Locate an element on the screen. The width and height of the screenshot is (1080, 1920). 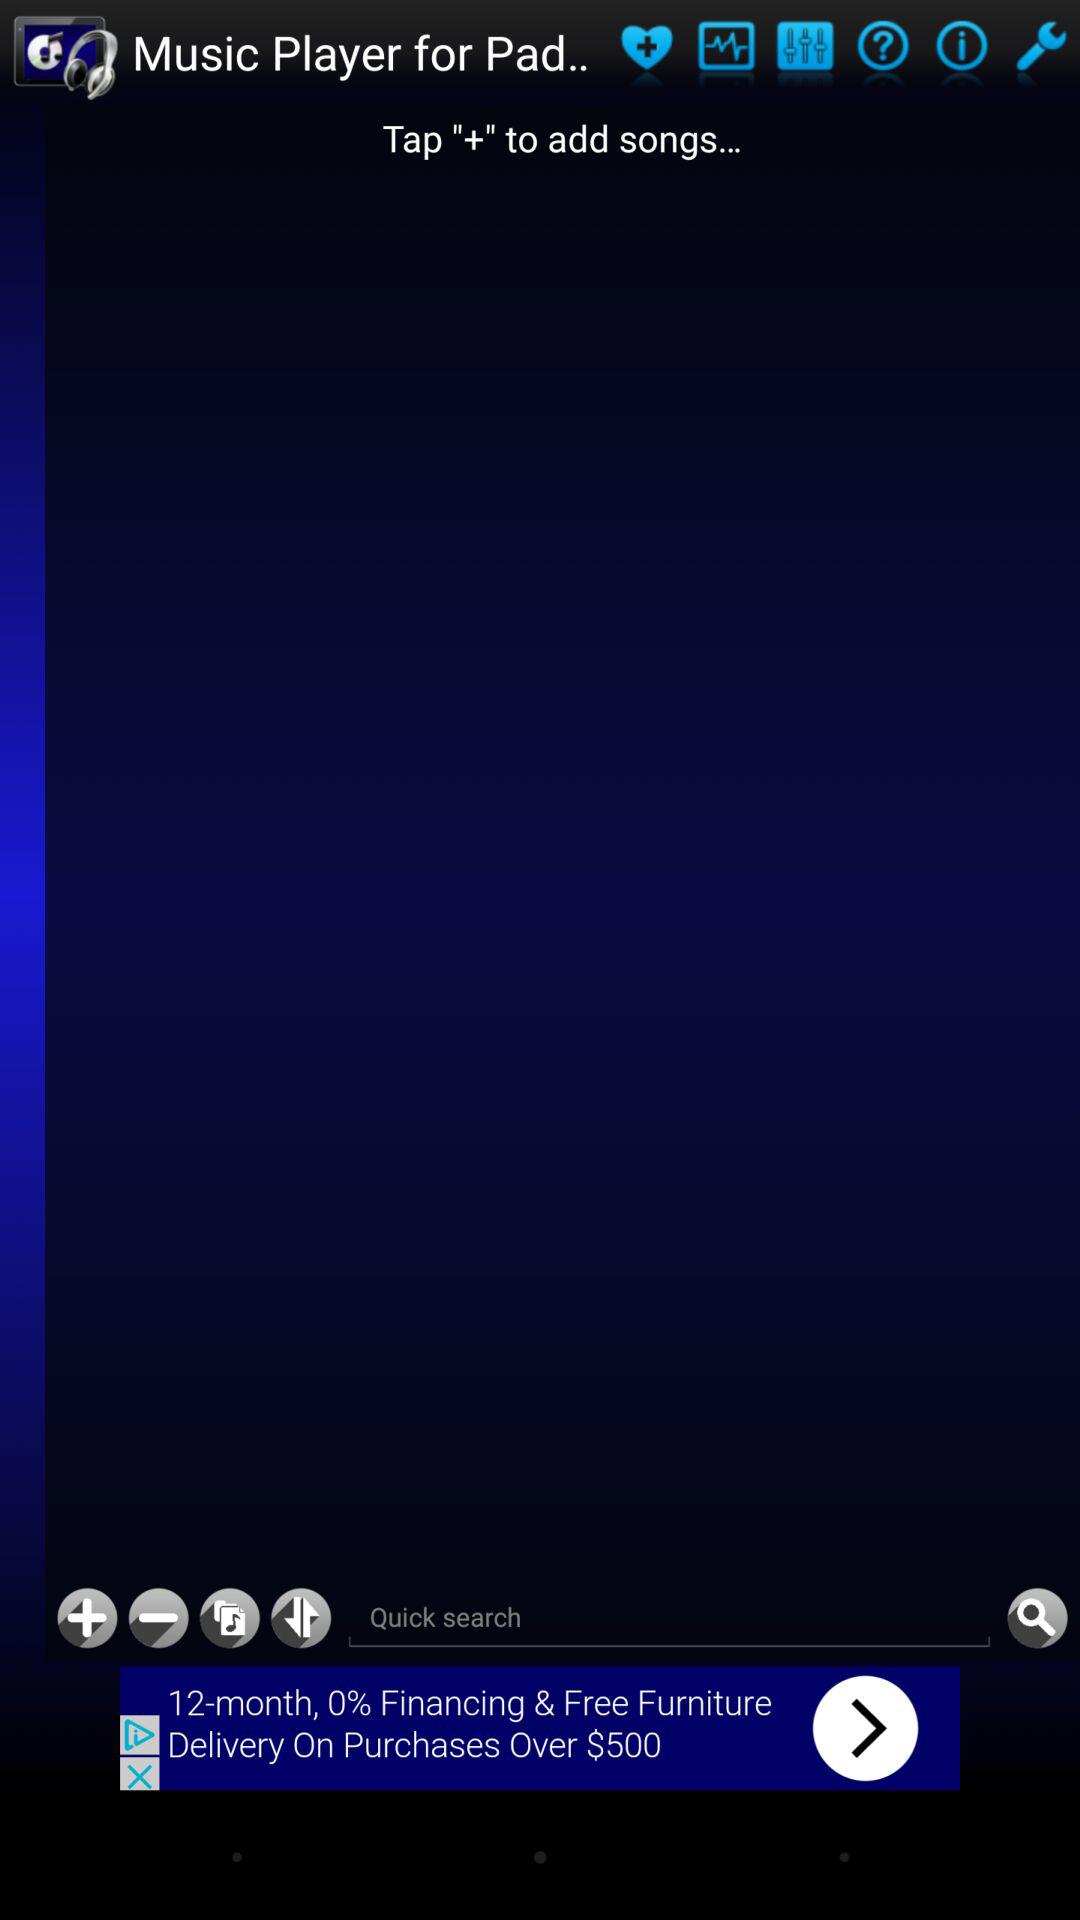
add songs is located at coordinates (646, 52).